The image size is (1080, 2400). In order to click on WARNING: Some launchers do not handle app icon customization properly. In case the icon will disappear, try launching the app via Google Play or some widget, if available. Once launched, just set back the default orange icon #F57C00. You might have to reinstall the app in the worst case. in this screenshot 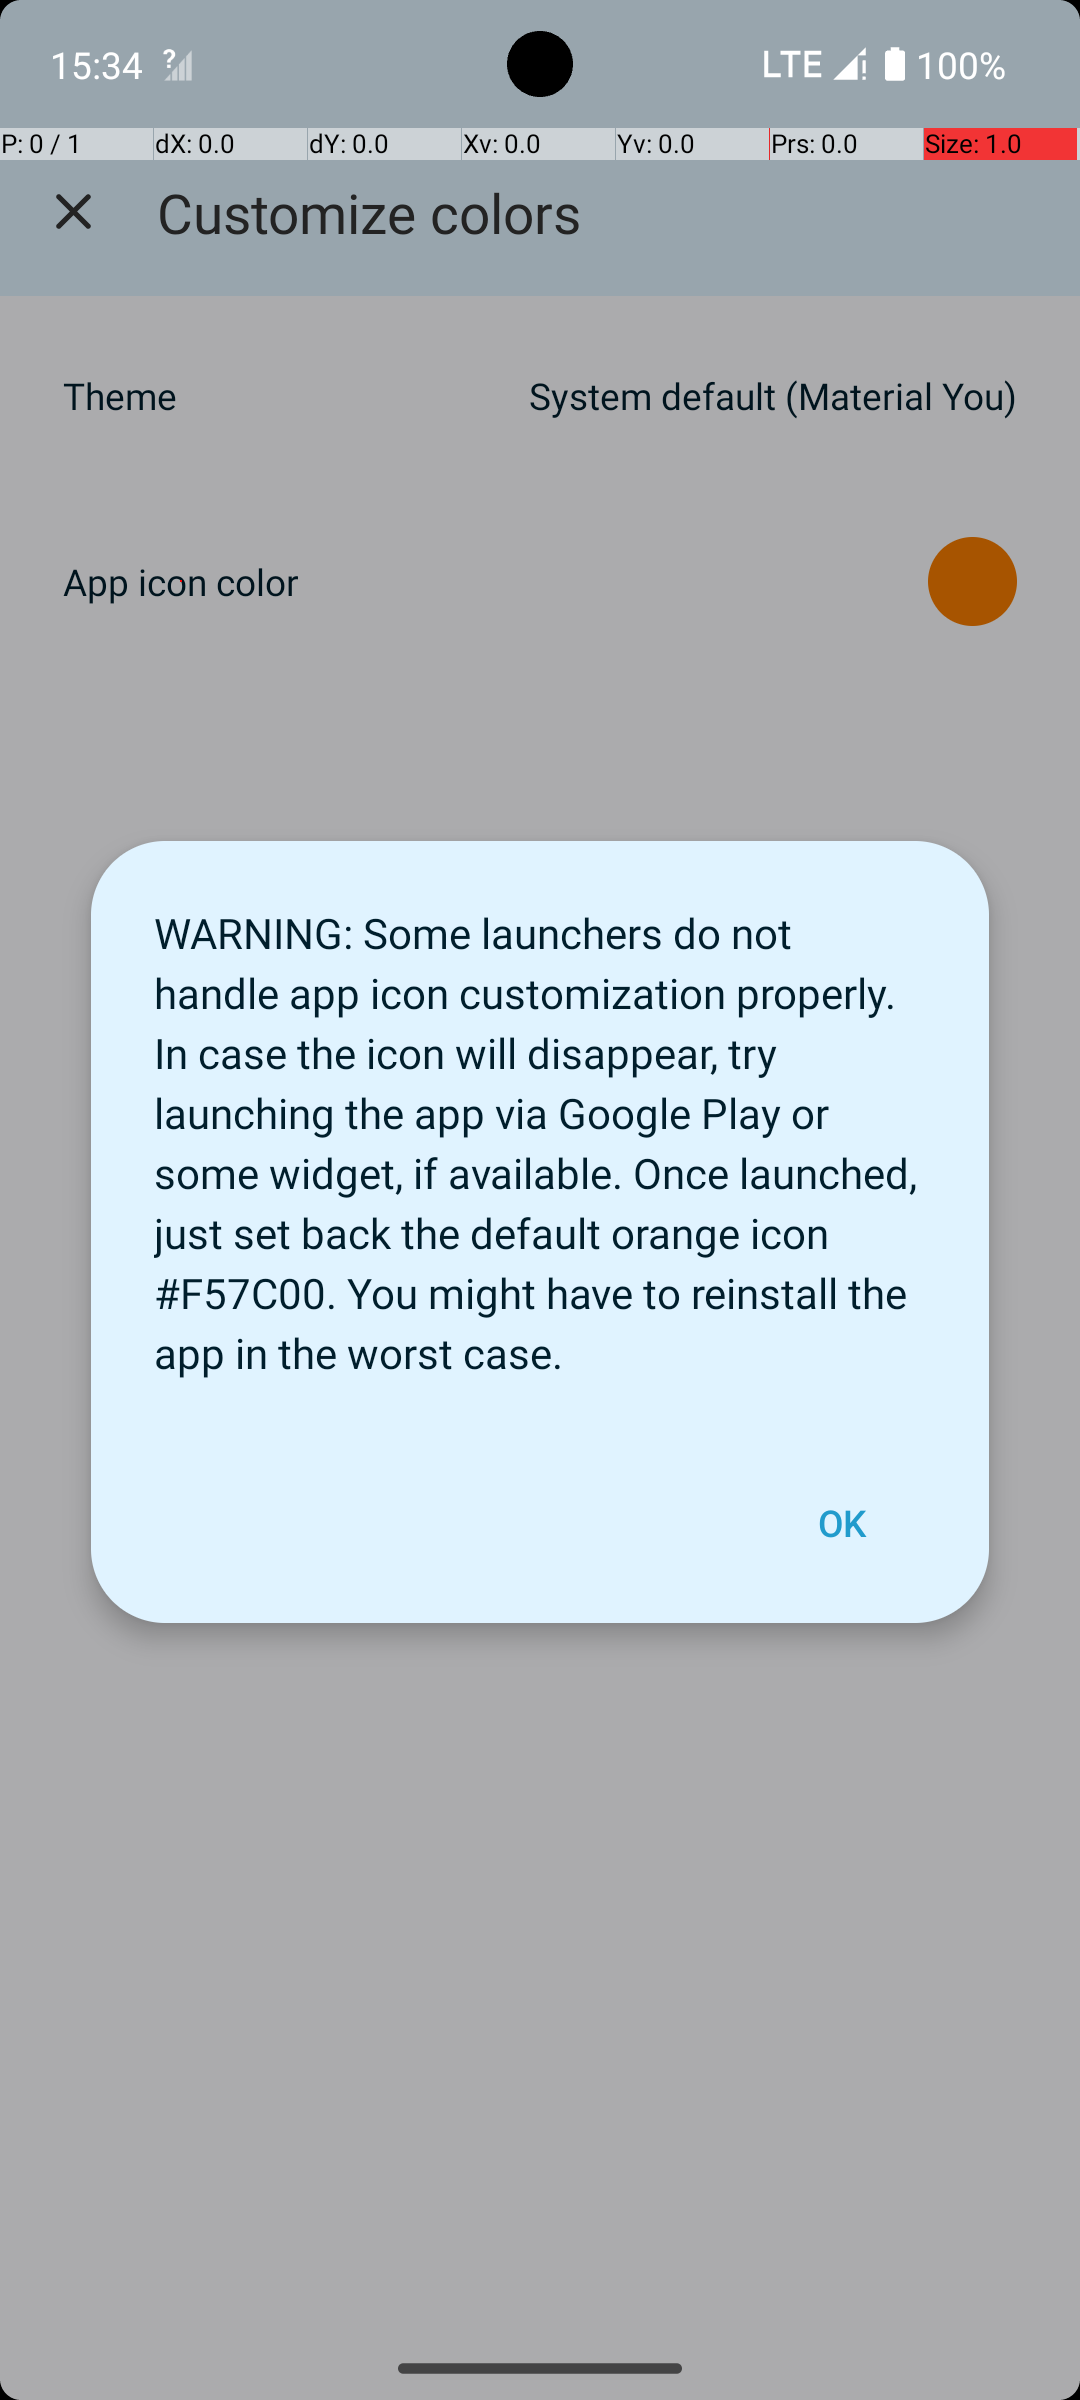, I will do `click(540, 1132)`.